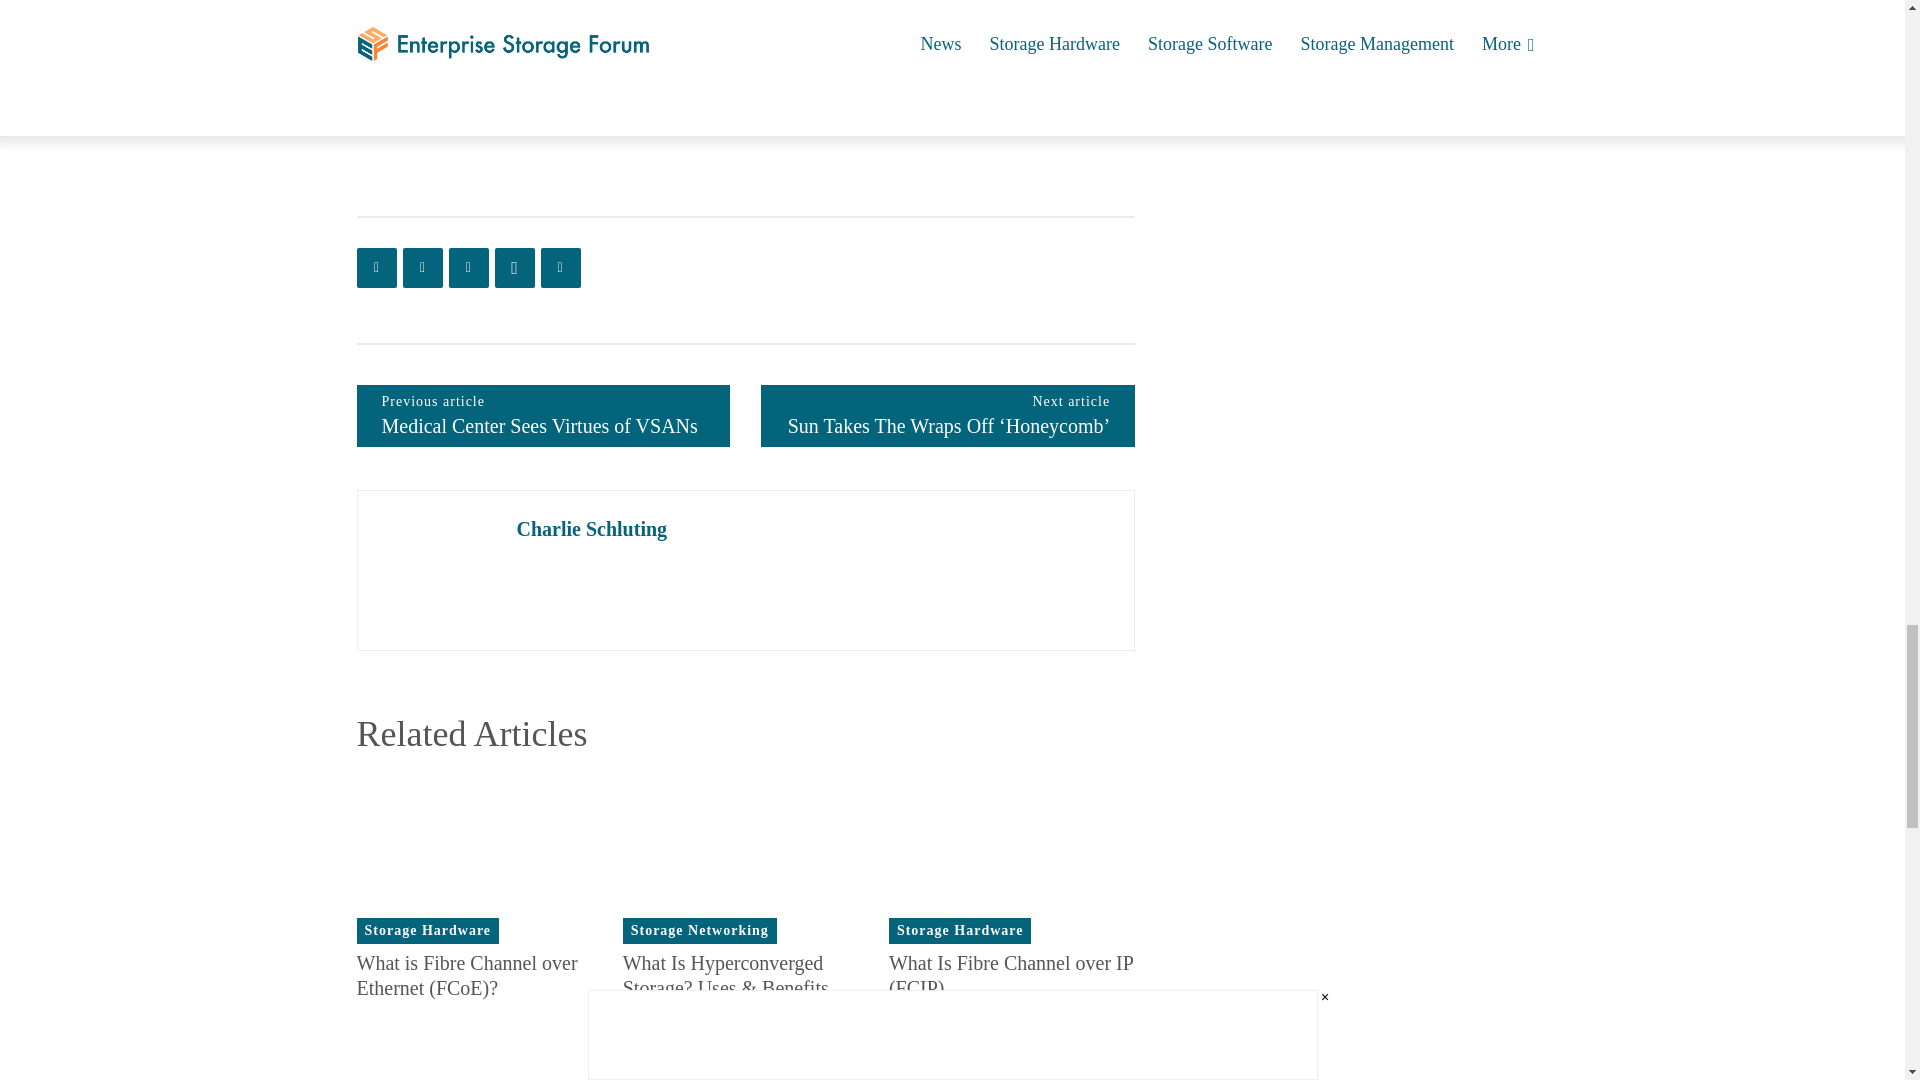  What do you see at coordinates (602, 108) in the screenshot?
I see `Enterprise Networking Planet` at bounding box center [602, 108].